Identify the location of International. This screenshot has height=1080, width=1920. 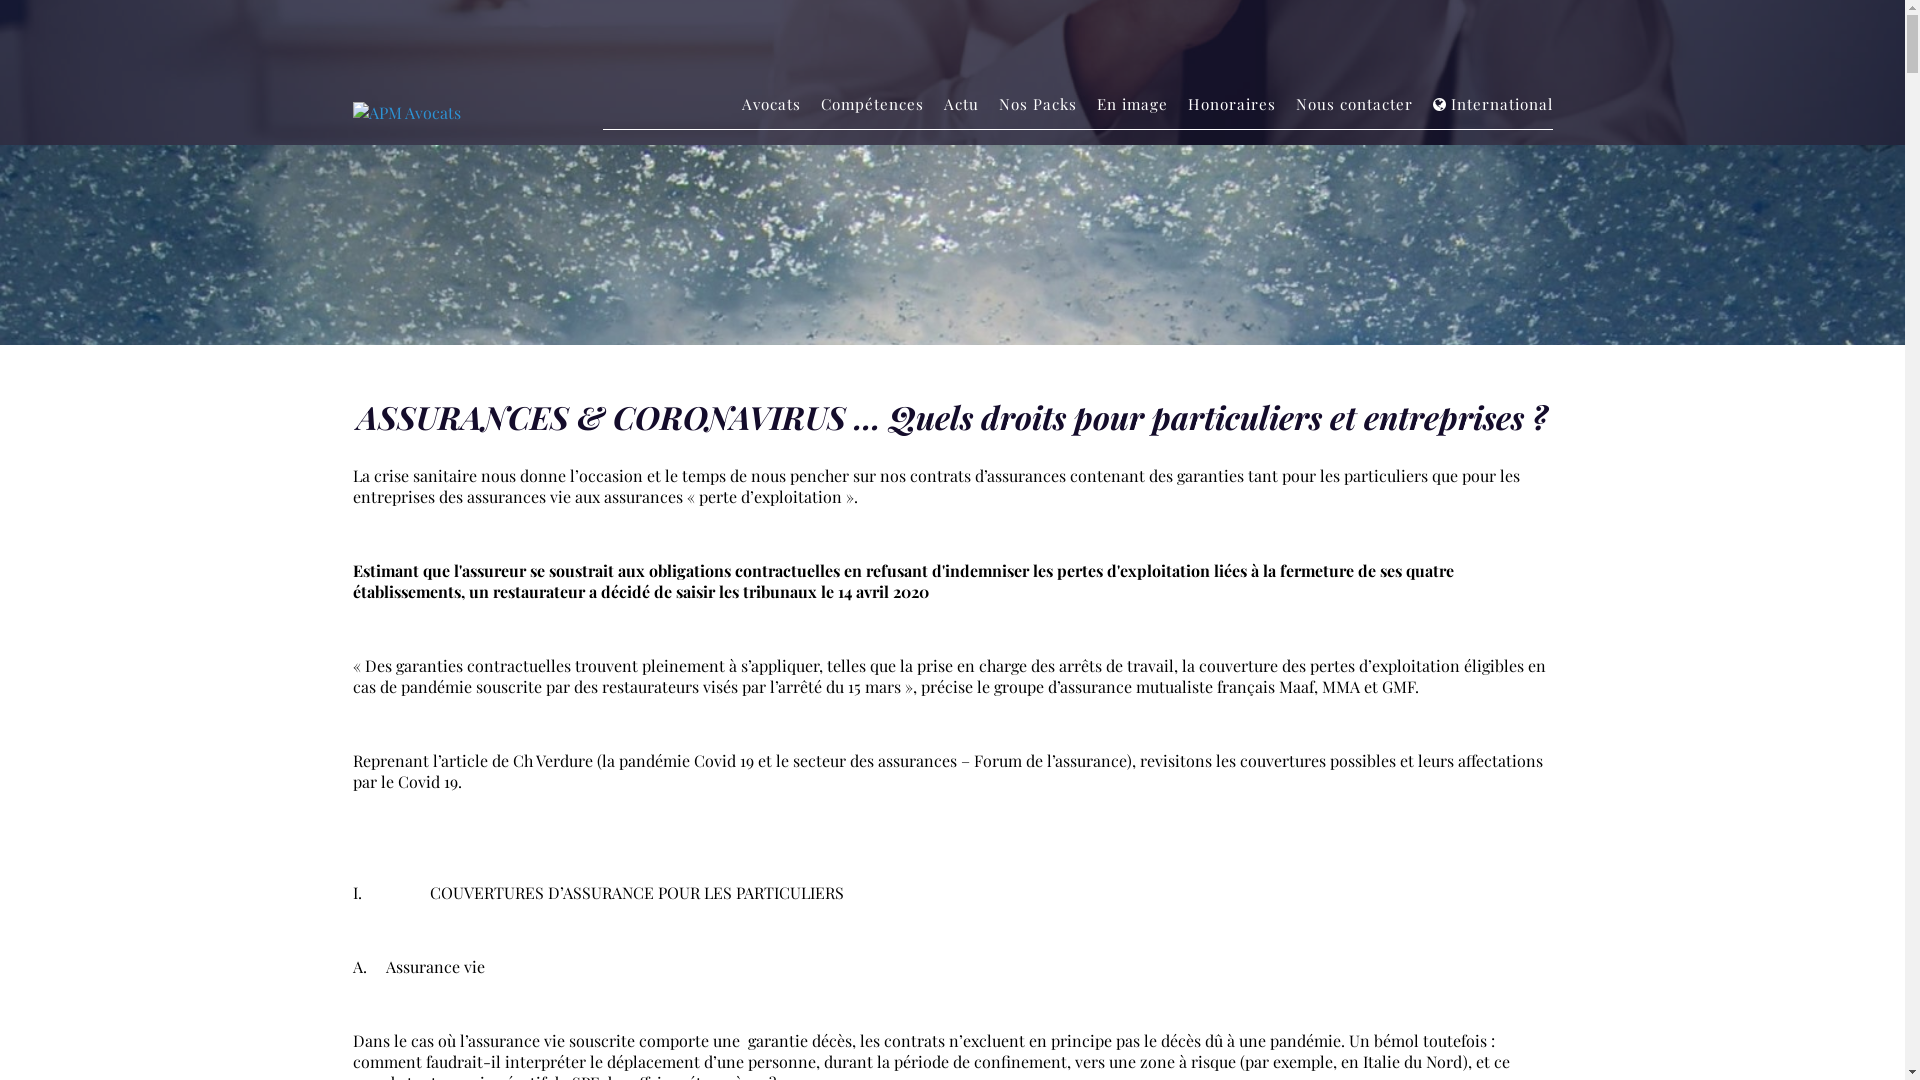
(1501, 104).